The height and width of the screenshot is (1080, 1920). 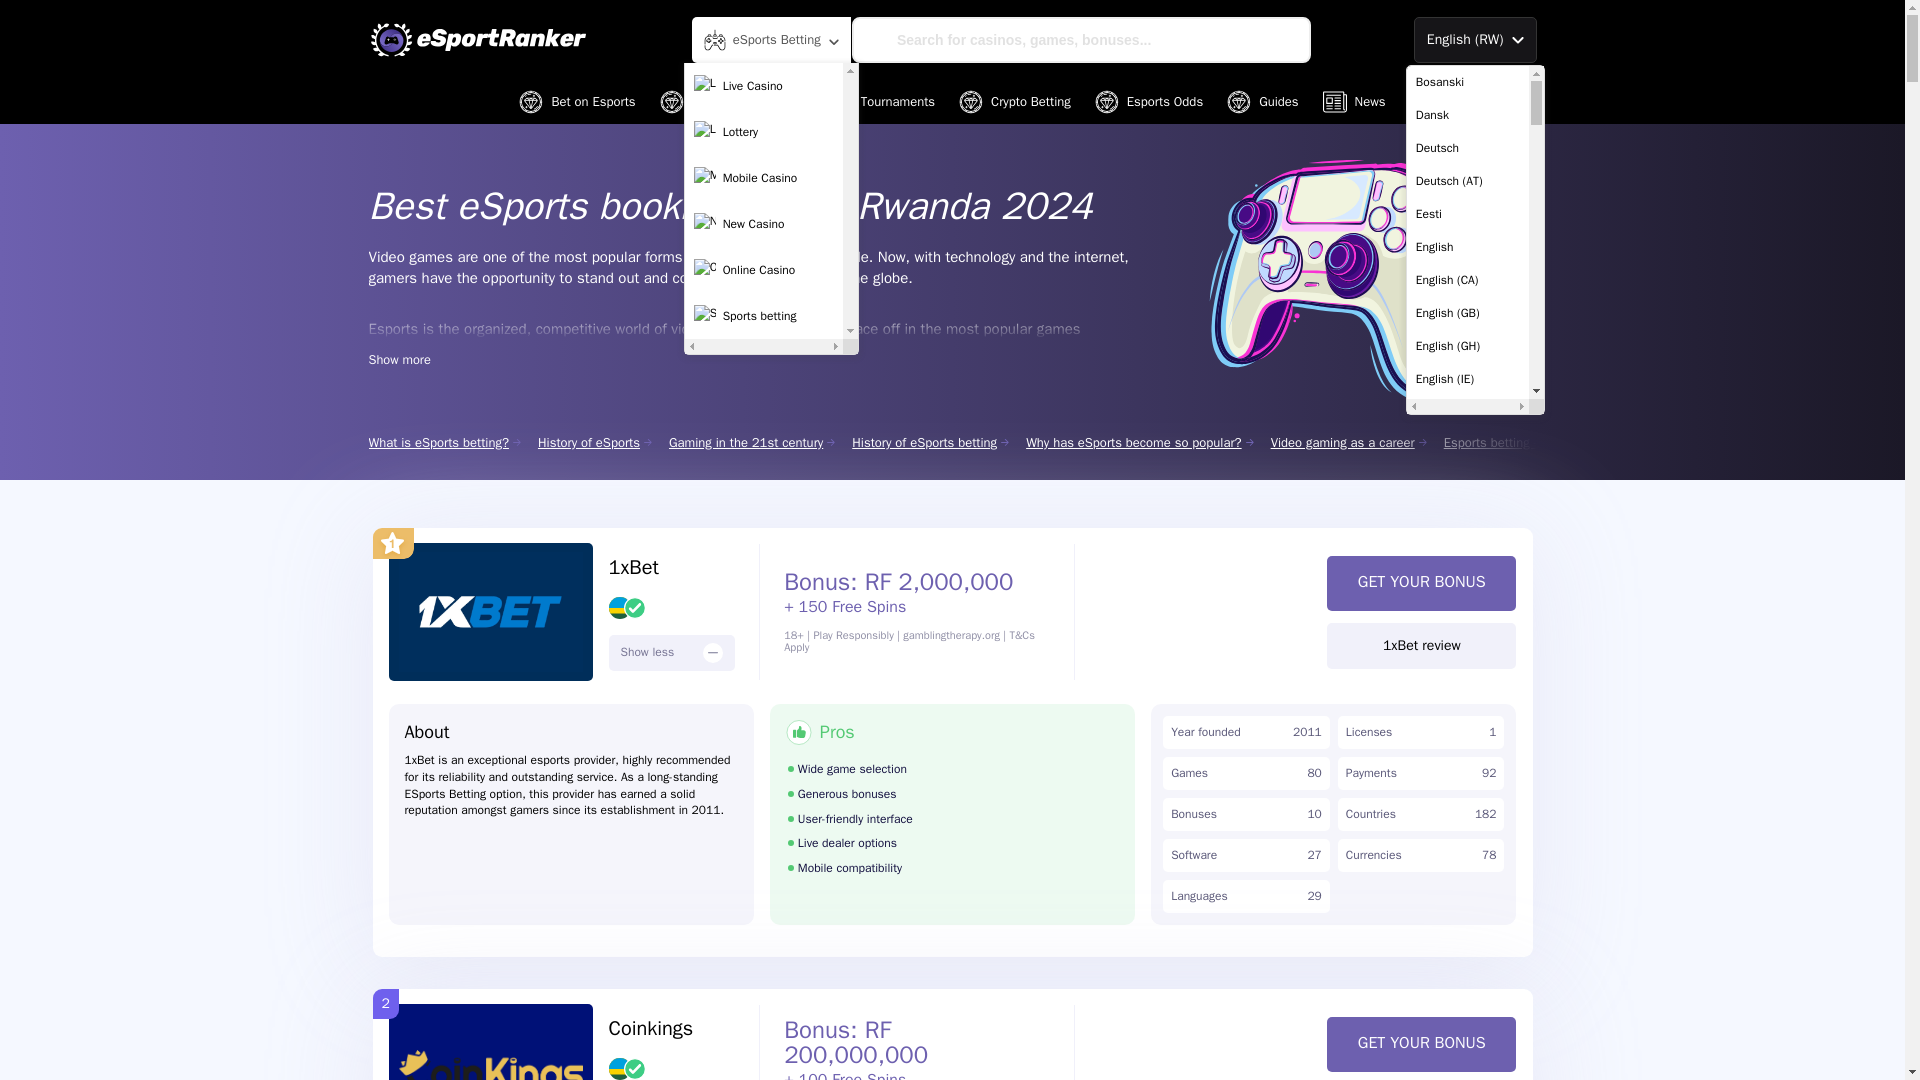 What do you see at coordinates (764, 316) in the screenshot?
I see `Sports betting` at bounding box center [764, 316].